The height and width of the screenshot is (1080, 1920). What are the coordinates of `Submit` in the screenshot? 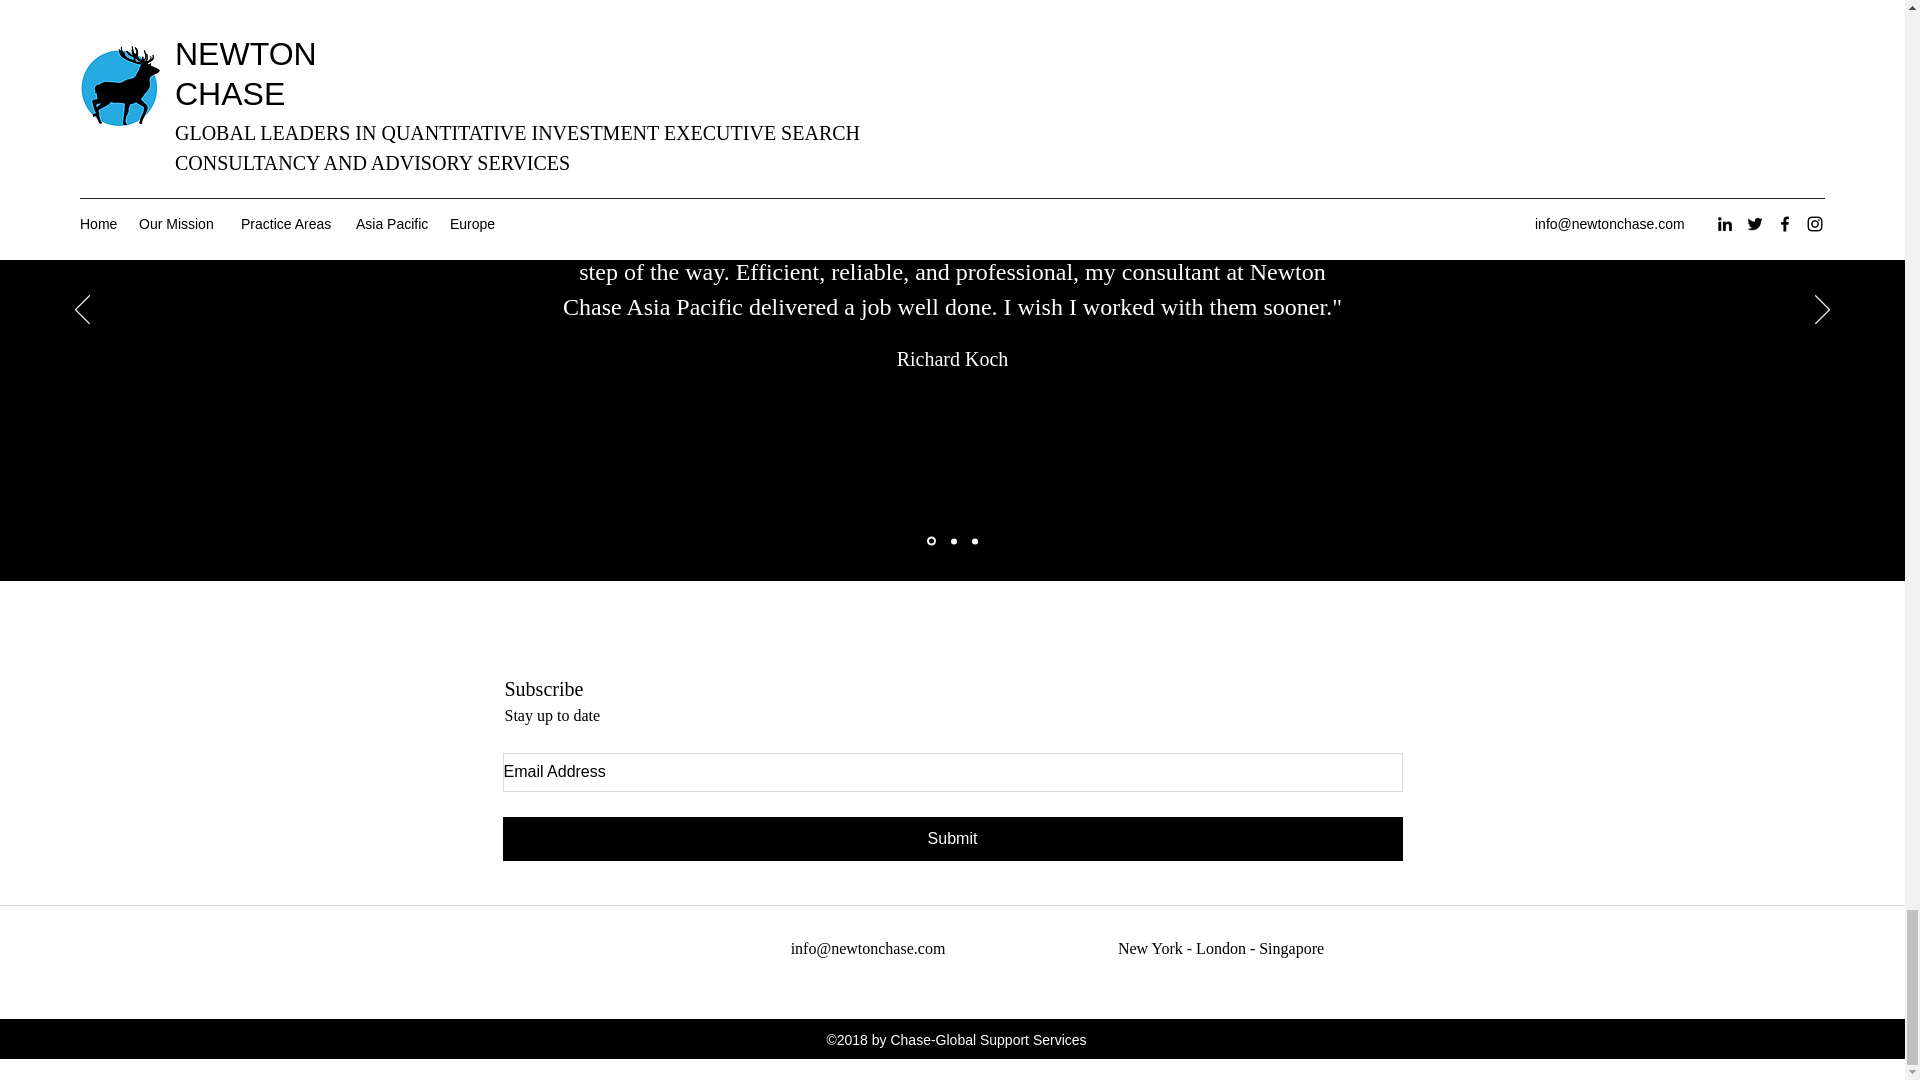 It's located at (951, 838).